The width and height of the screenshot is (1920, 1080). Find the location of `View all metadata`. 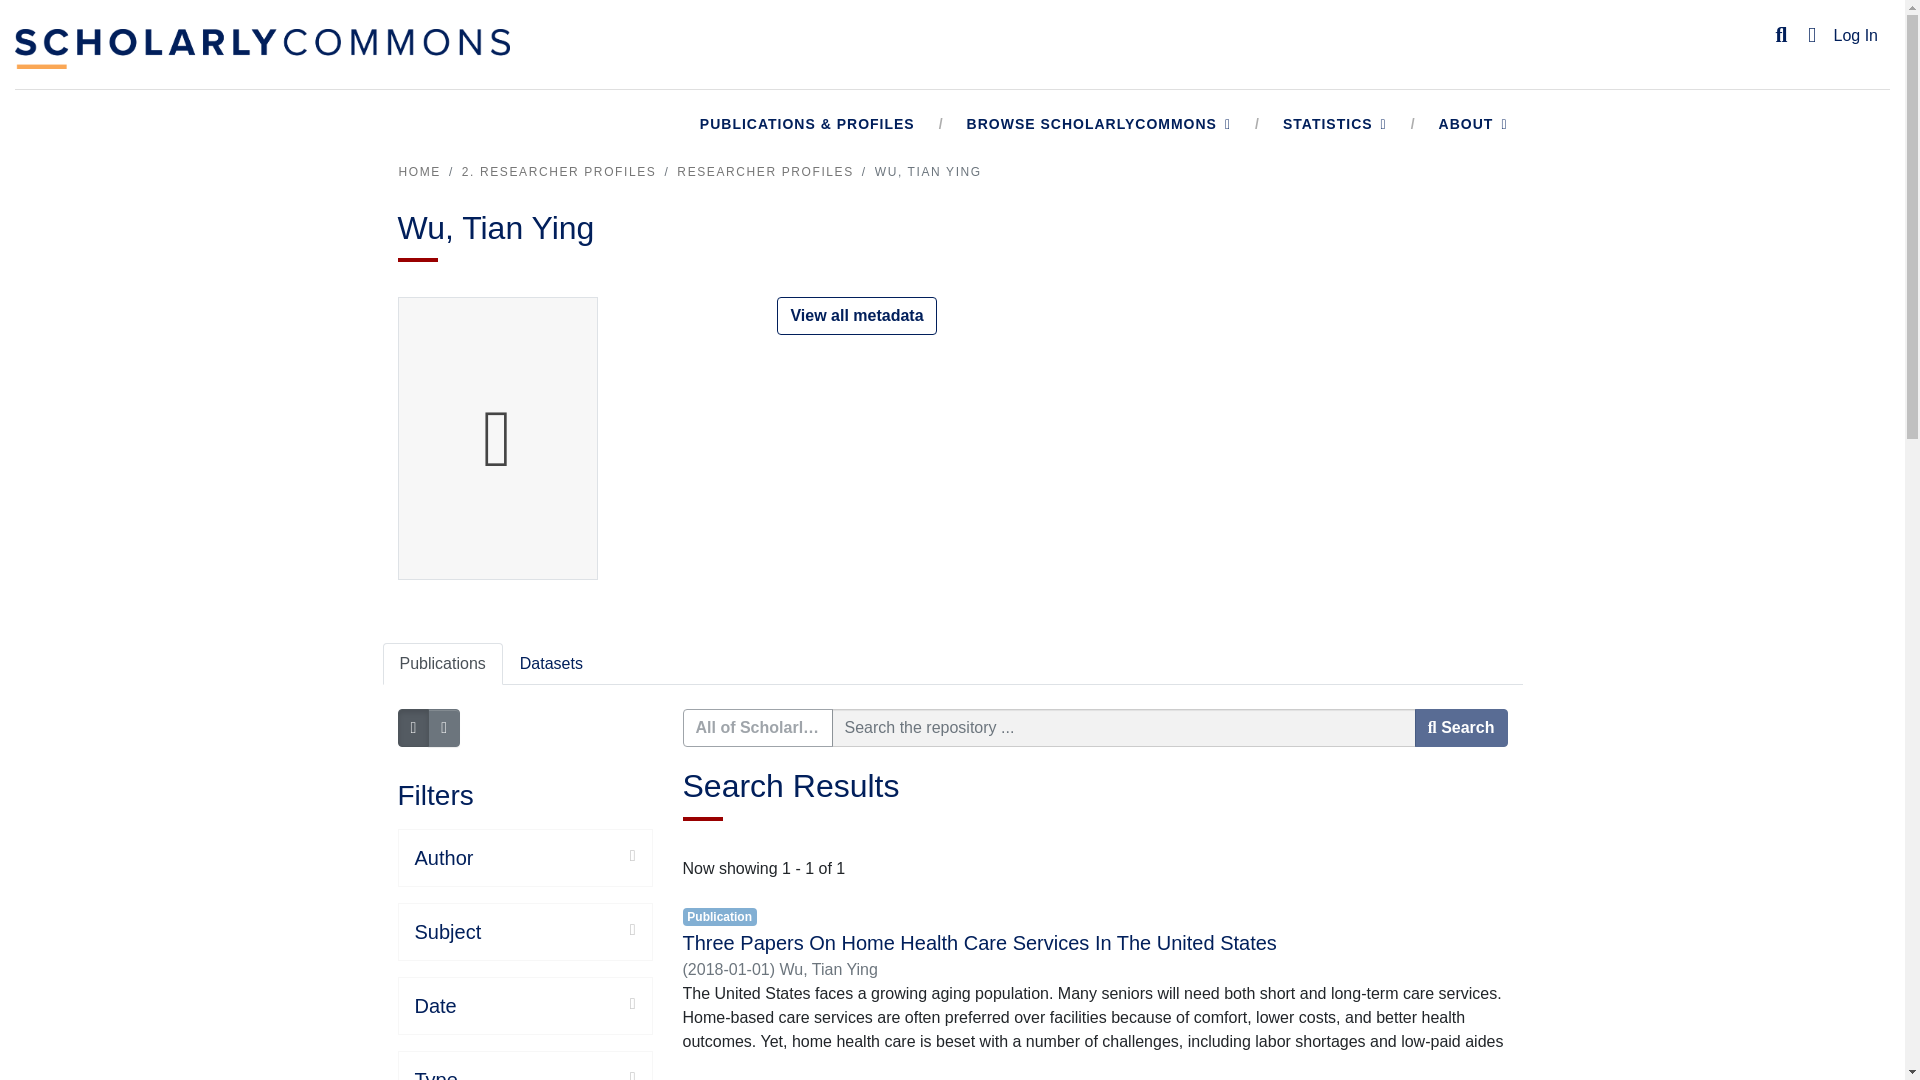

View all metadata is located at coordinates (856, 316).